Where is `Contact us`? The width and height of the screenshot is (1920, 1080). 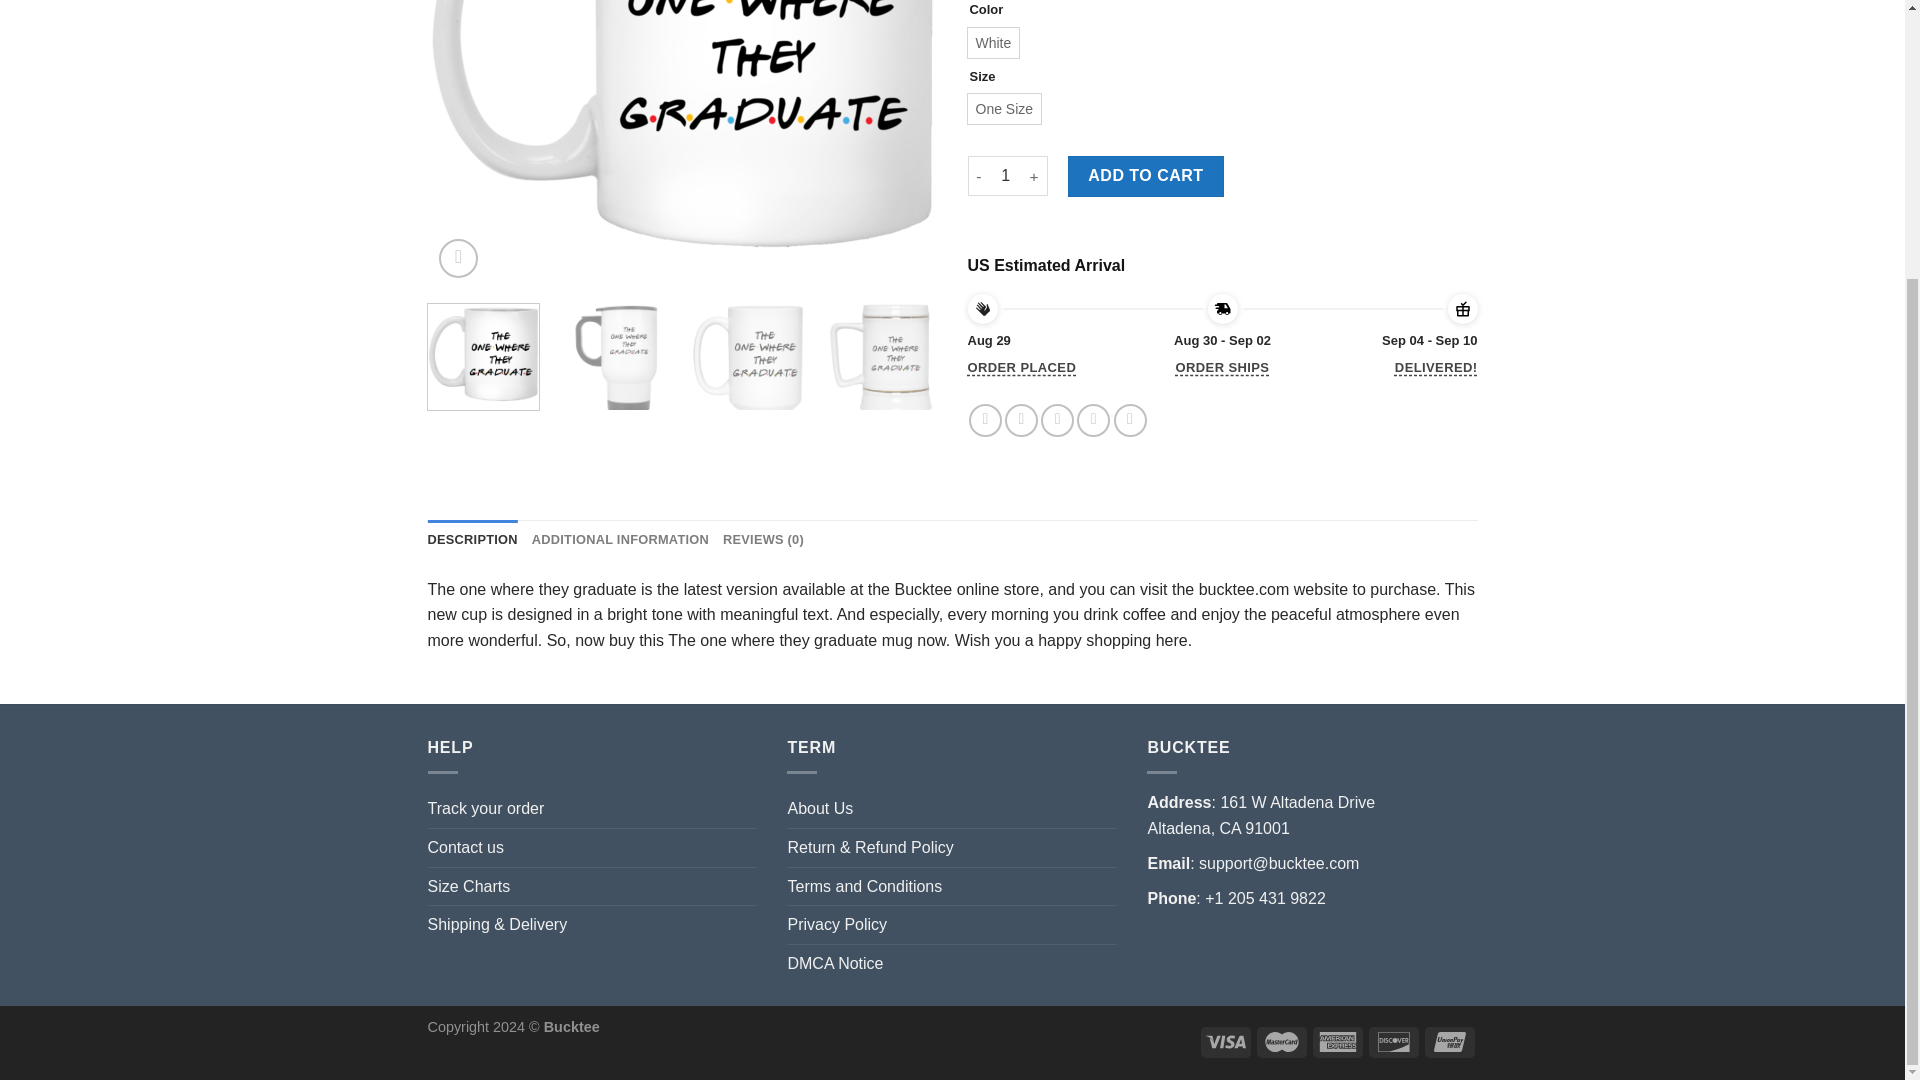 Contact us is located at coordinates (466, 848).